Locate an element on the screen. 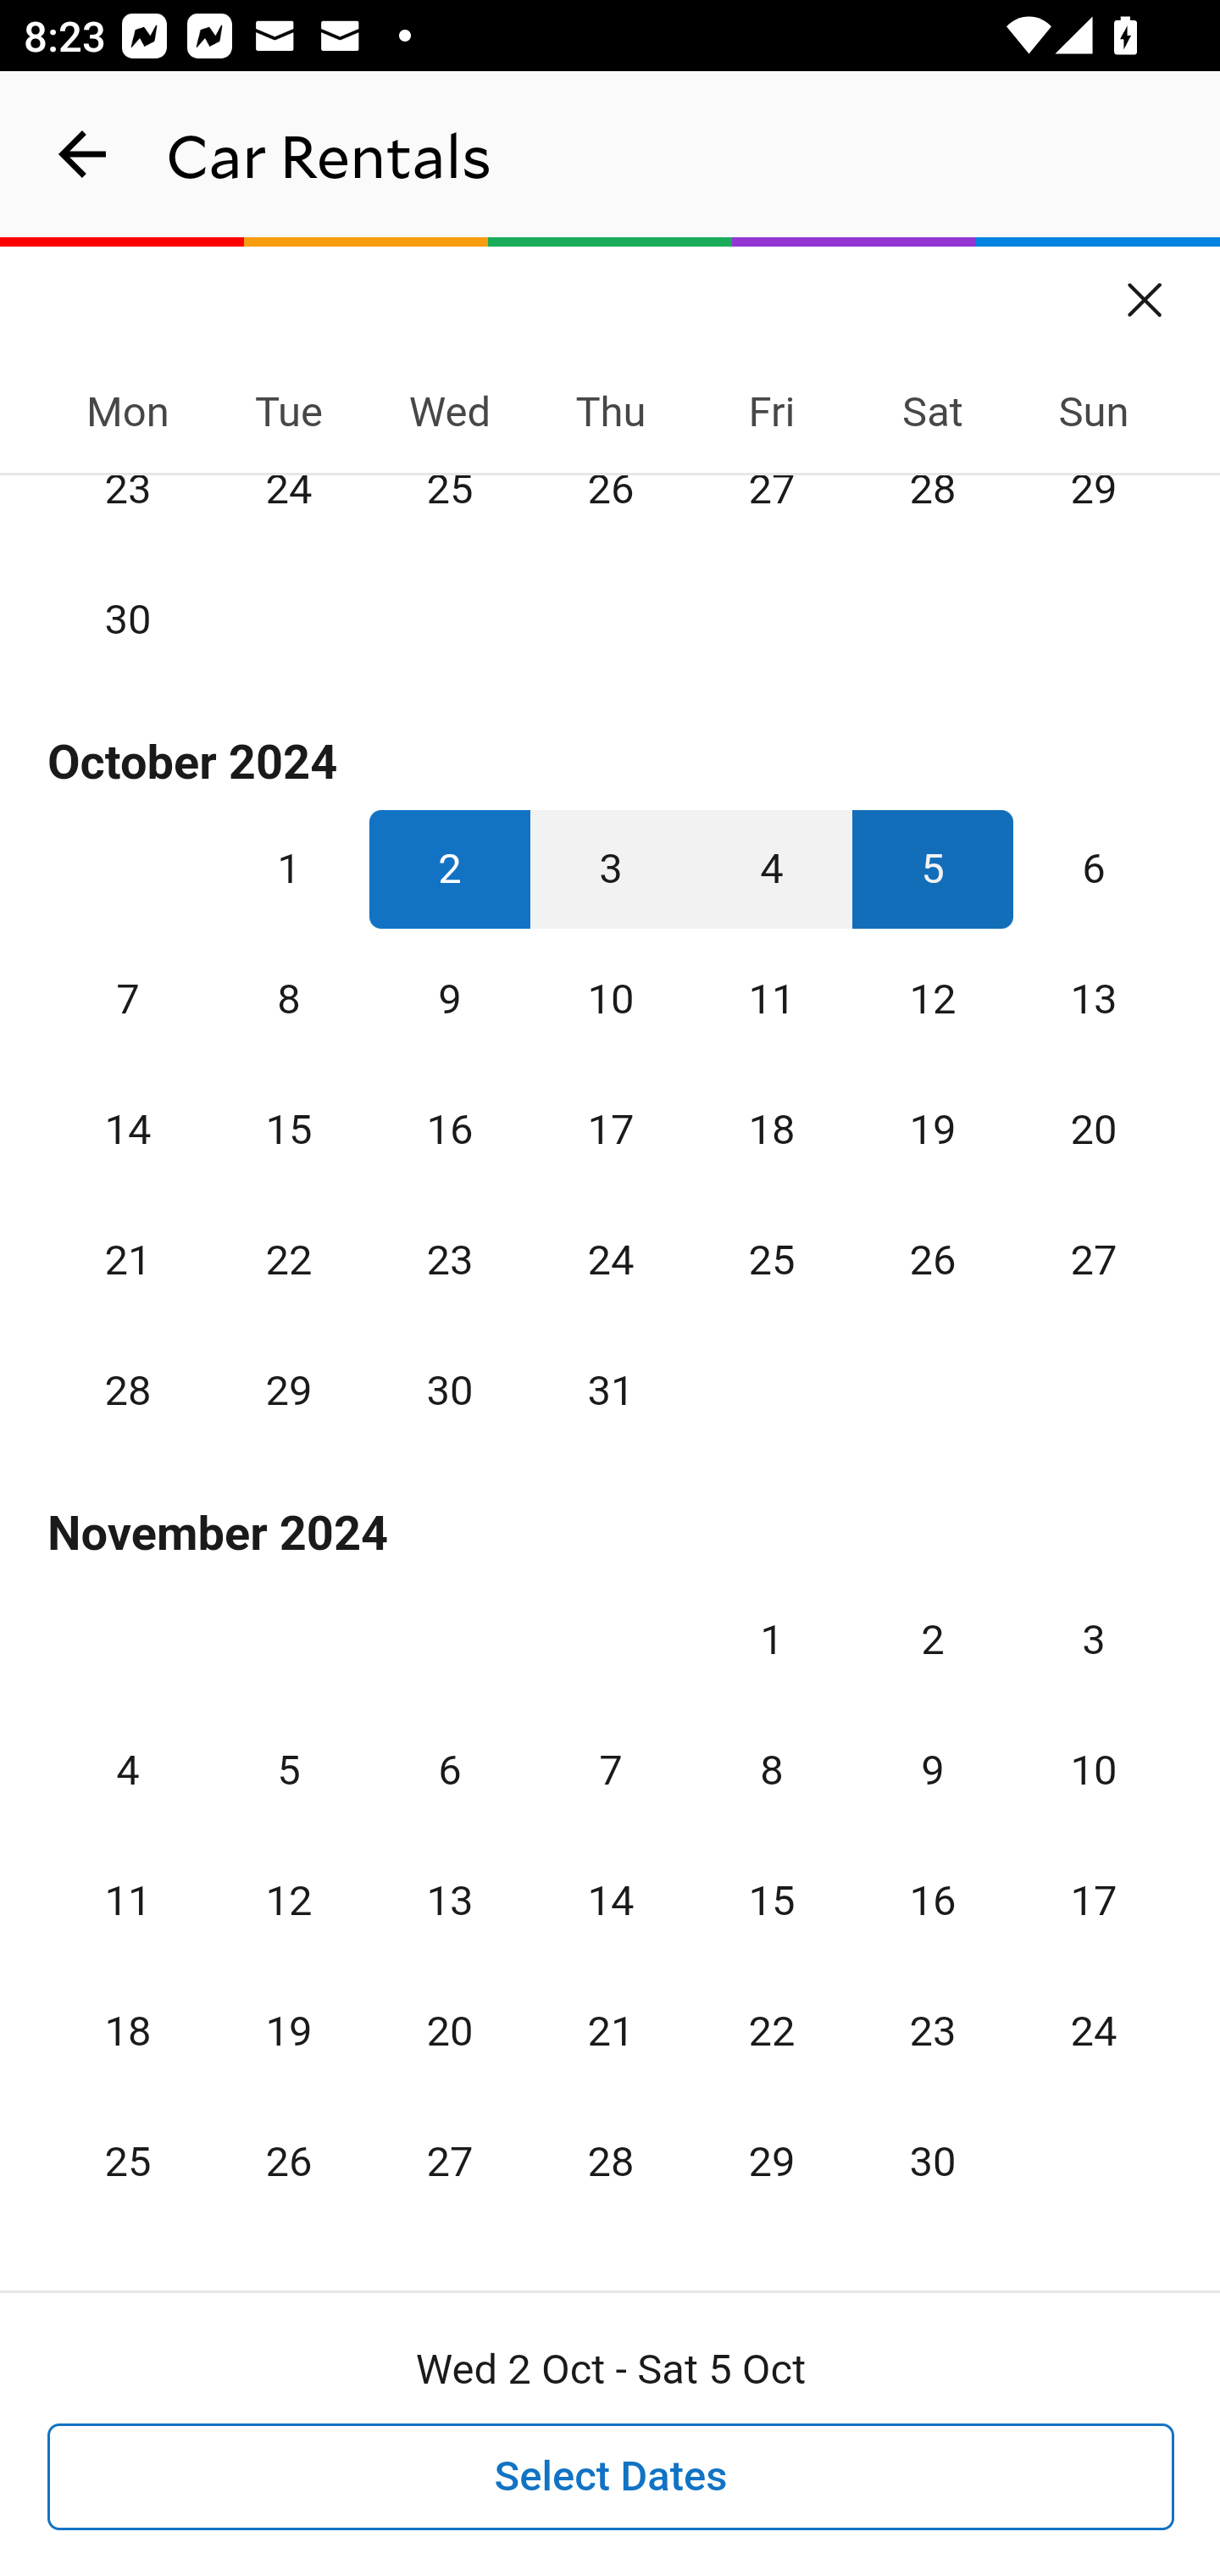 Image resolution: width=1220 pixels, height=2576 pixels. 2 October 2024 is located at coordinates (449, 869).